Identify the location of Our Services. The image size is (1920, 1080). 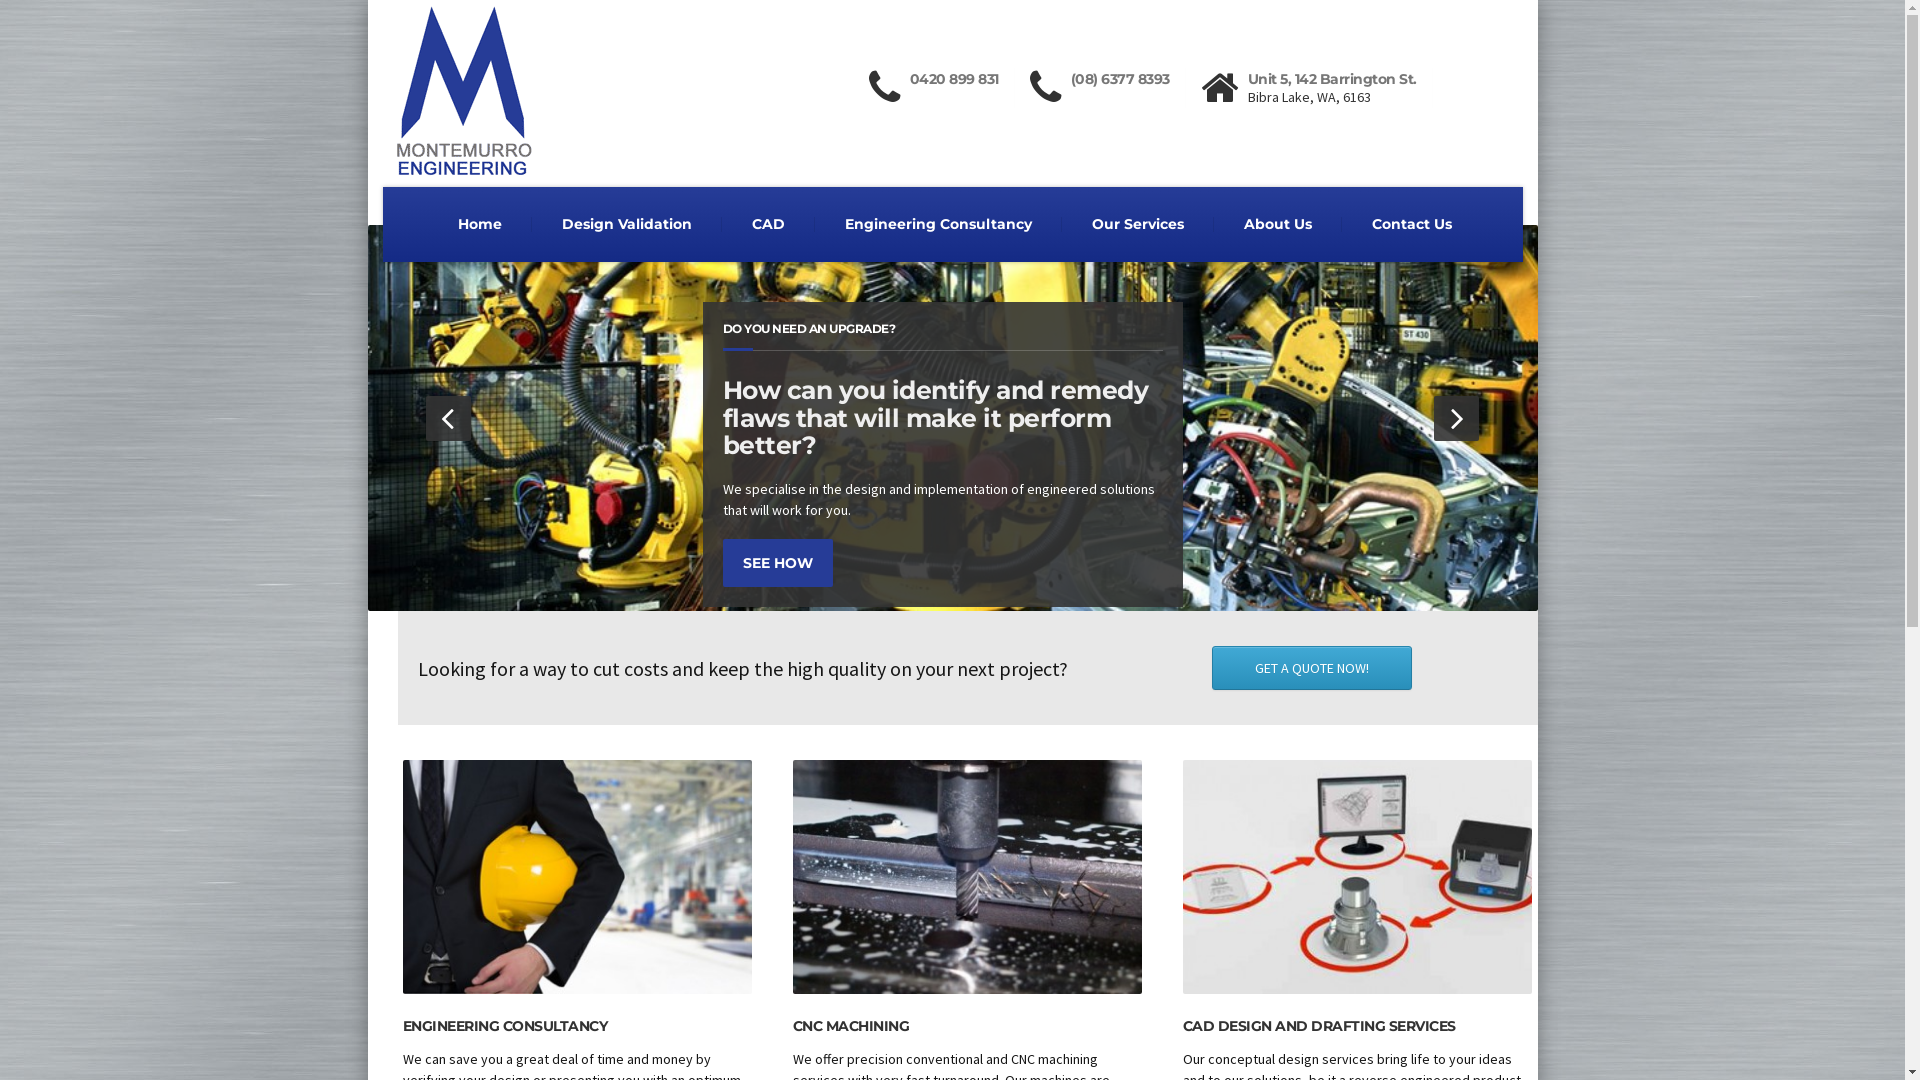
(1138, 224).